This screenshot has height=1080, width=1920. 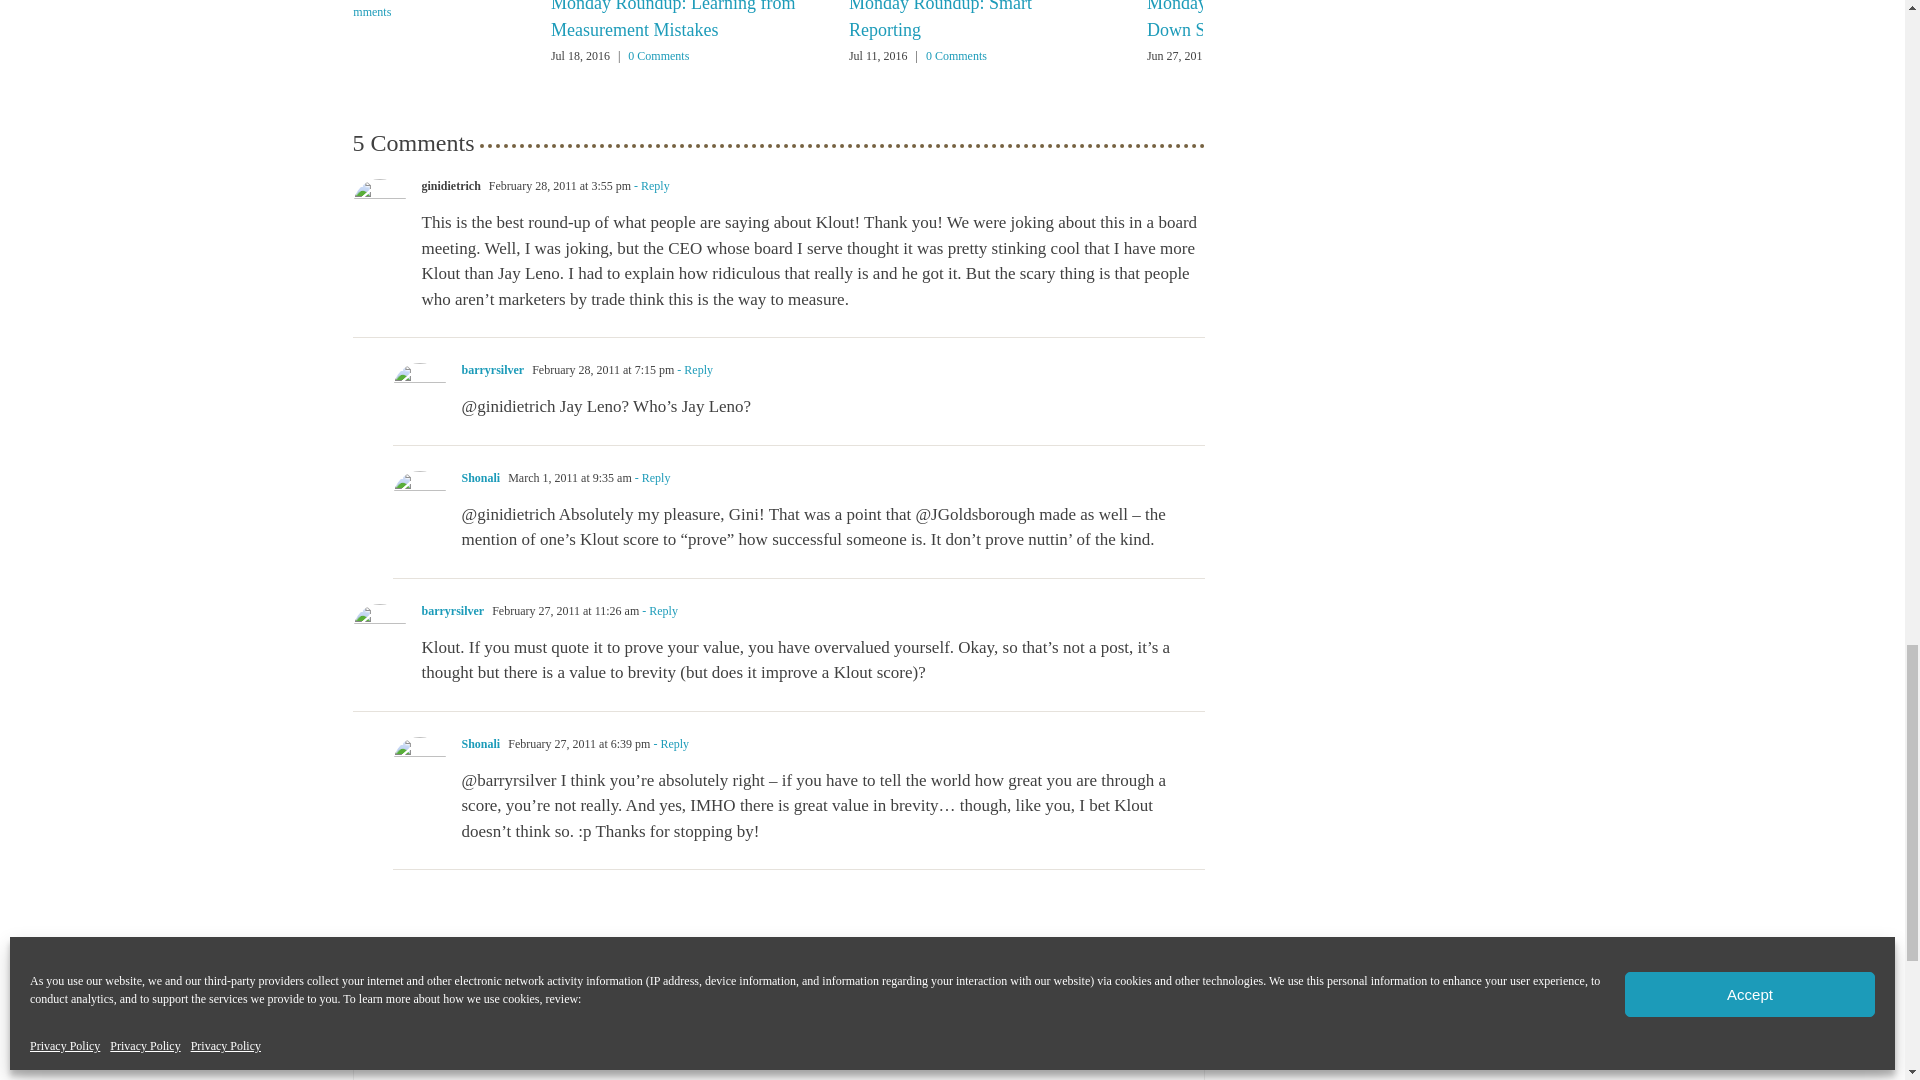 I want to click on Comment via Facebook, so click(x=1188, y=1000).